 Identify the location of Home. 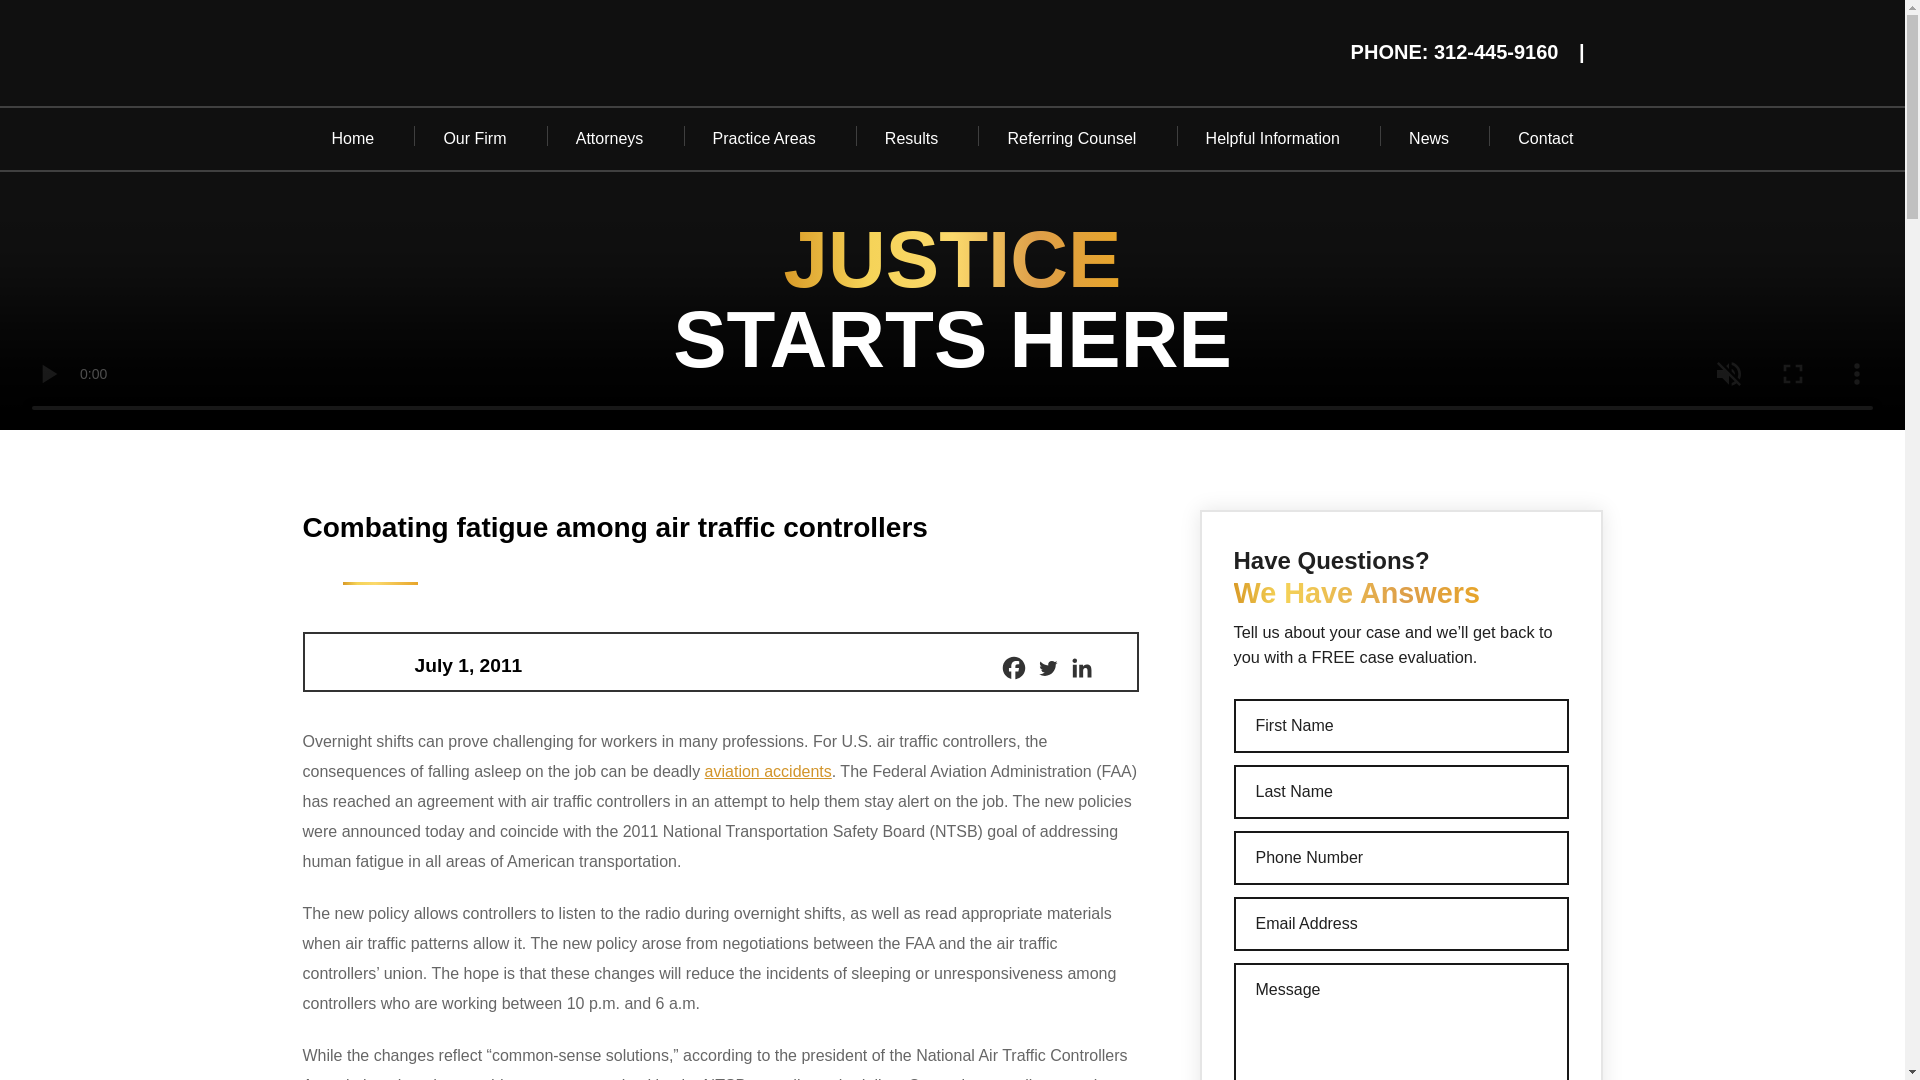
(352, 138).